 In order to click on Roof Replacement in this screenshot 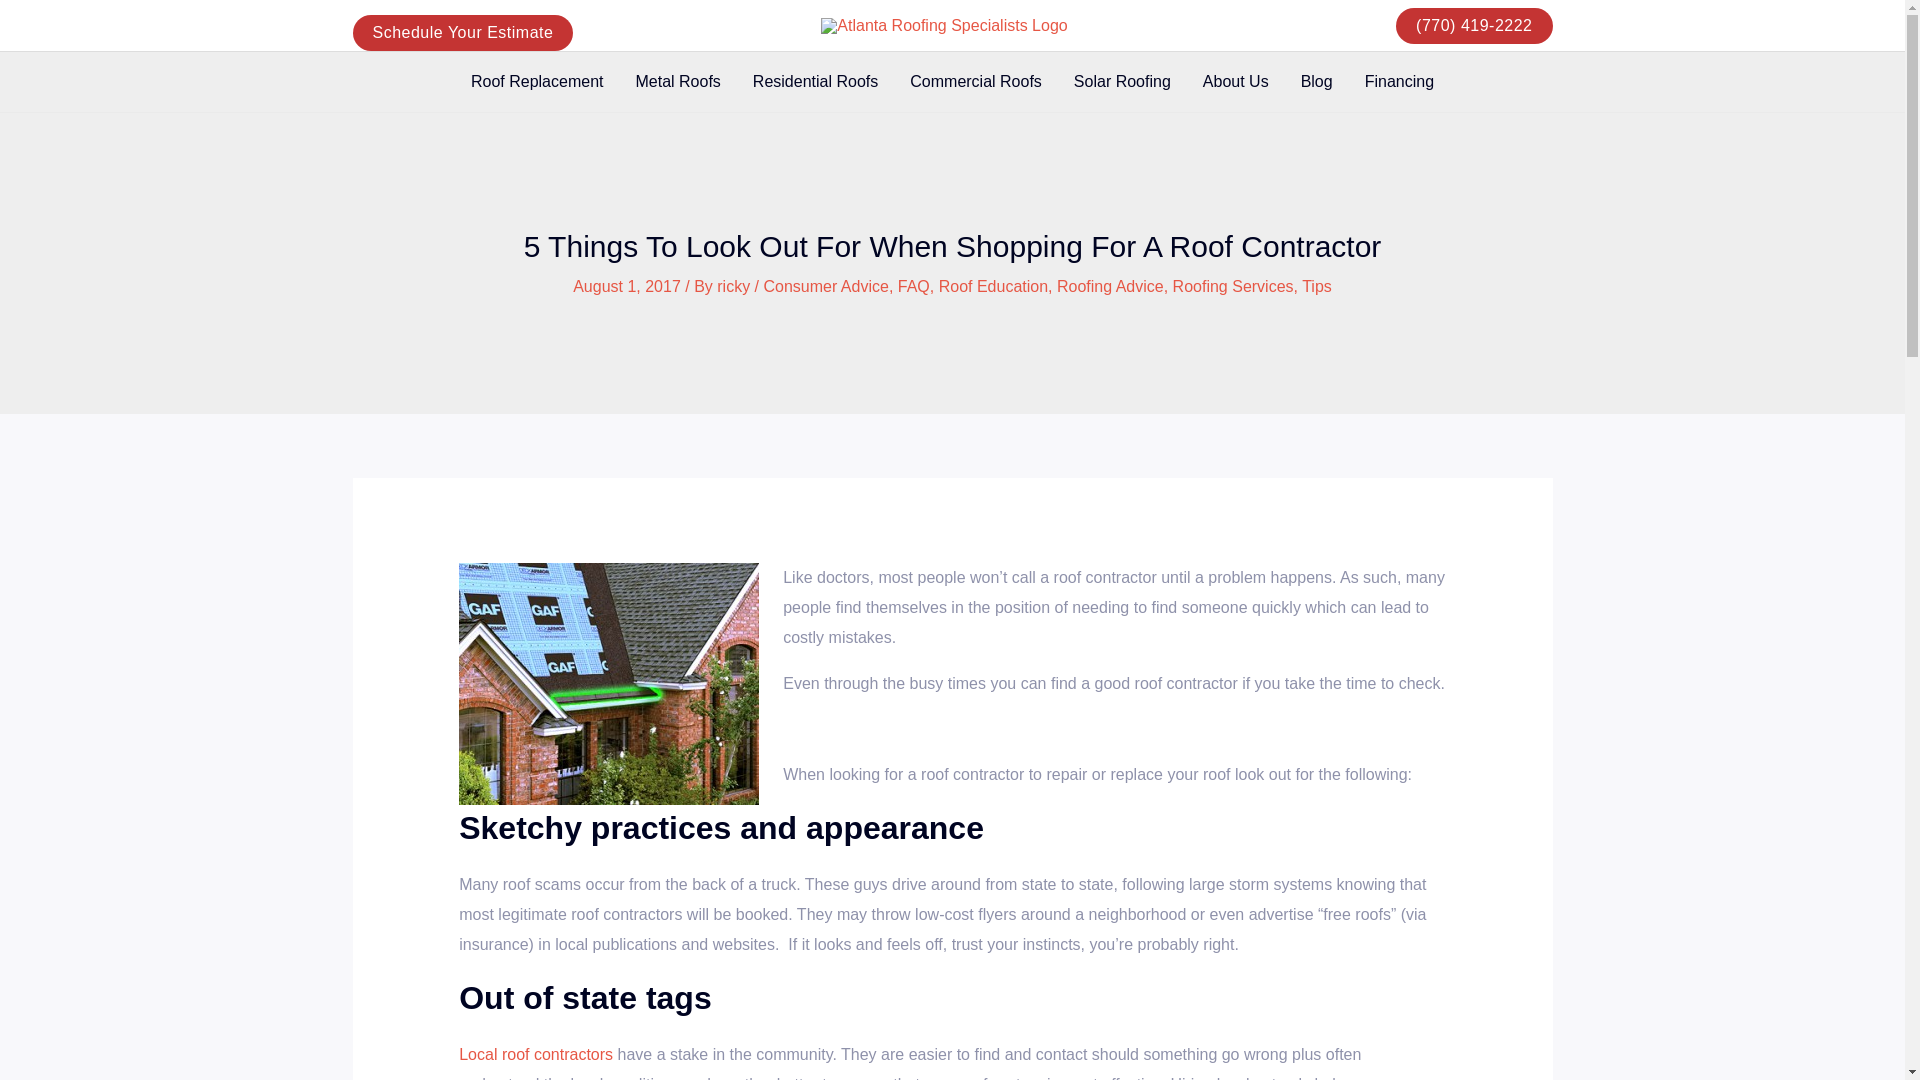, I will do `click(538, 82)`.